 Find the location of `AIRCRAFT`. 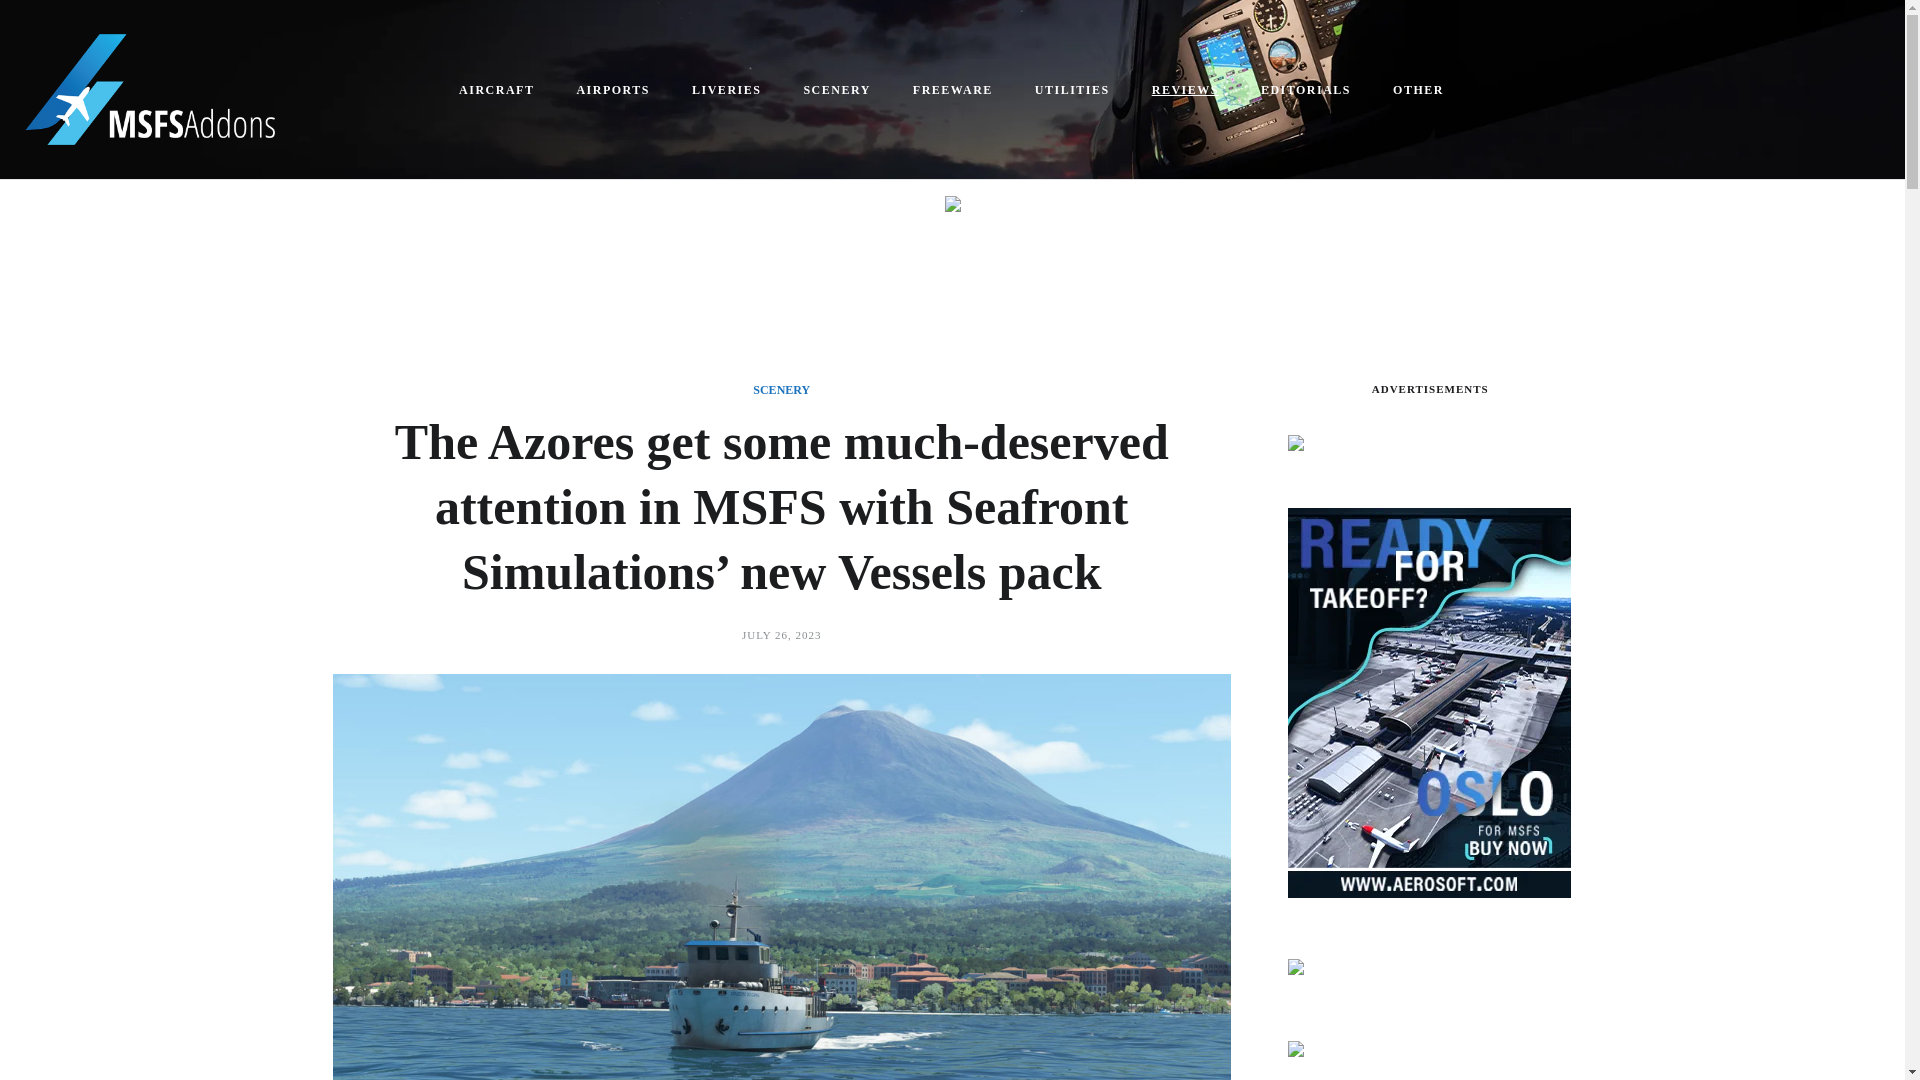

AIRCRAFT is located at coordinates (498, 90).